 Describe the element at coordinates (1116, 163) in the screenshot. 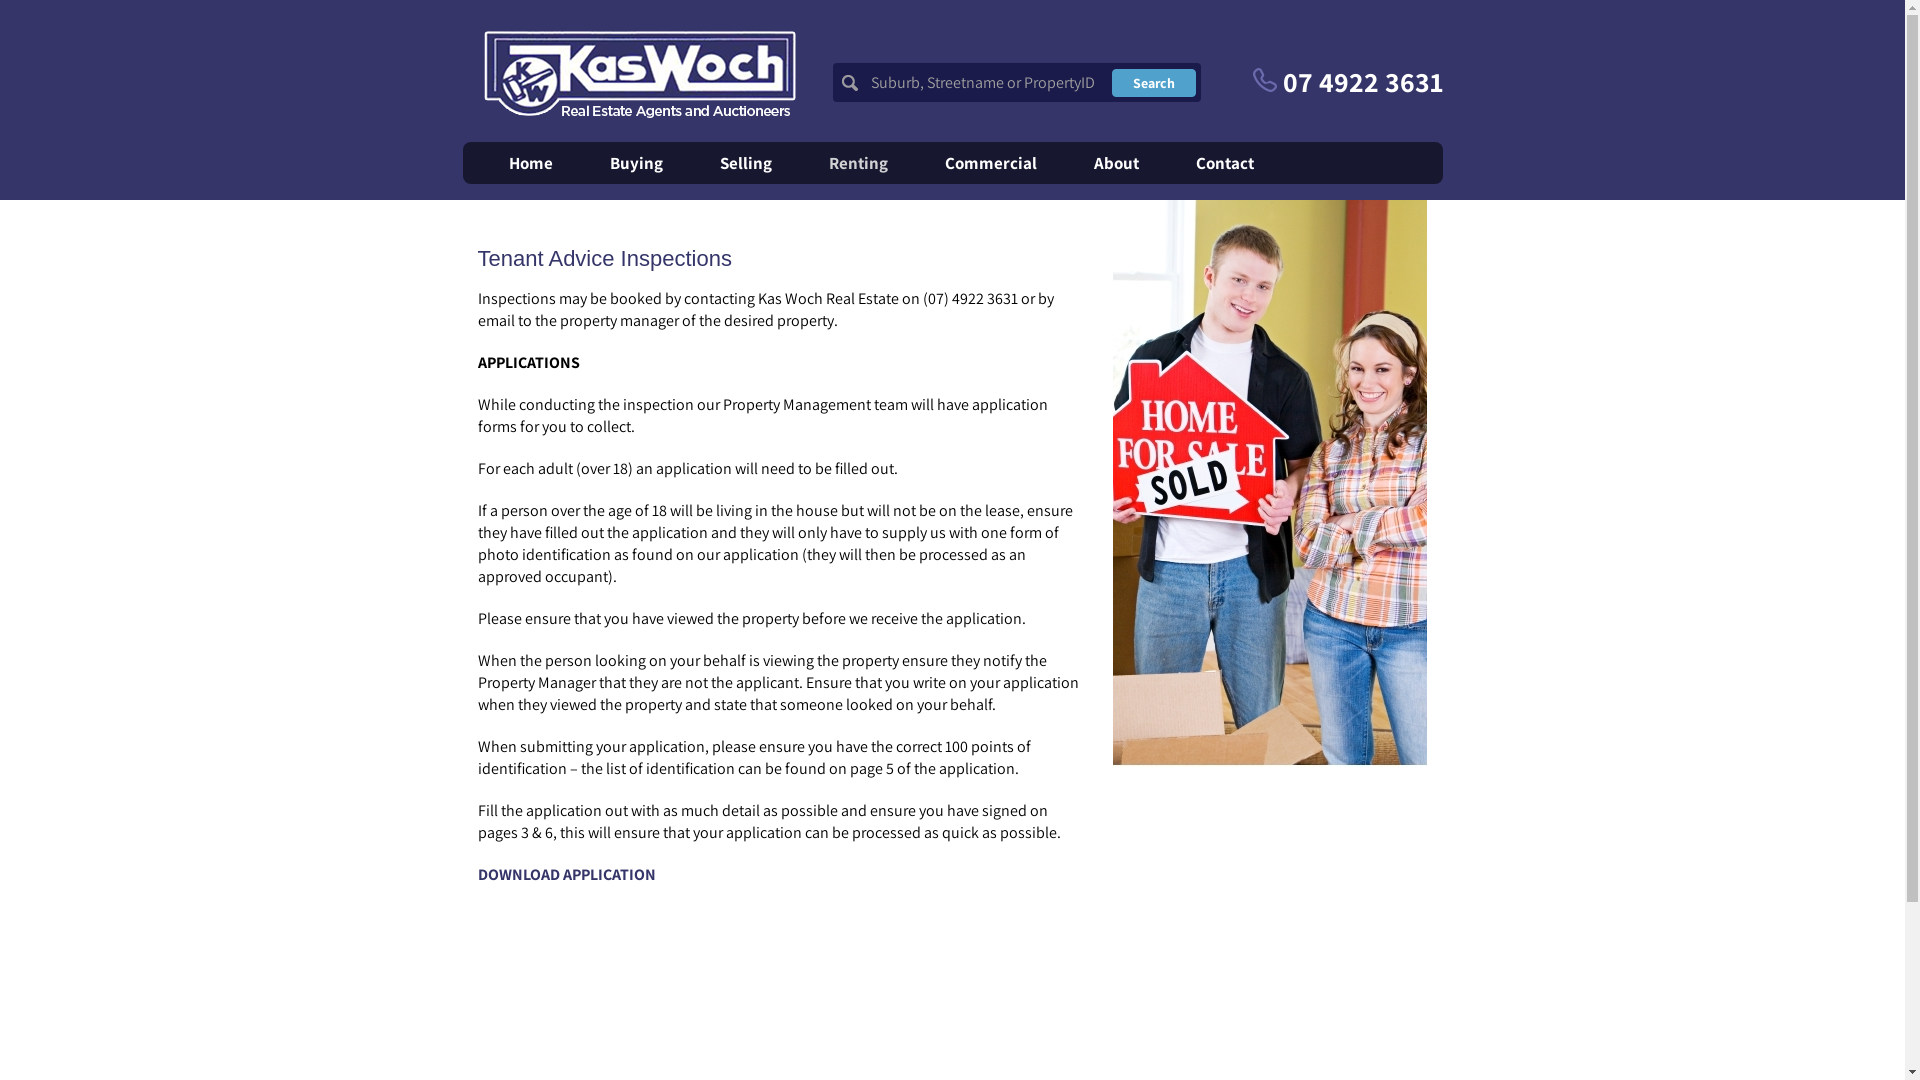

I see `About` at that location.